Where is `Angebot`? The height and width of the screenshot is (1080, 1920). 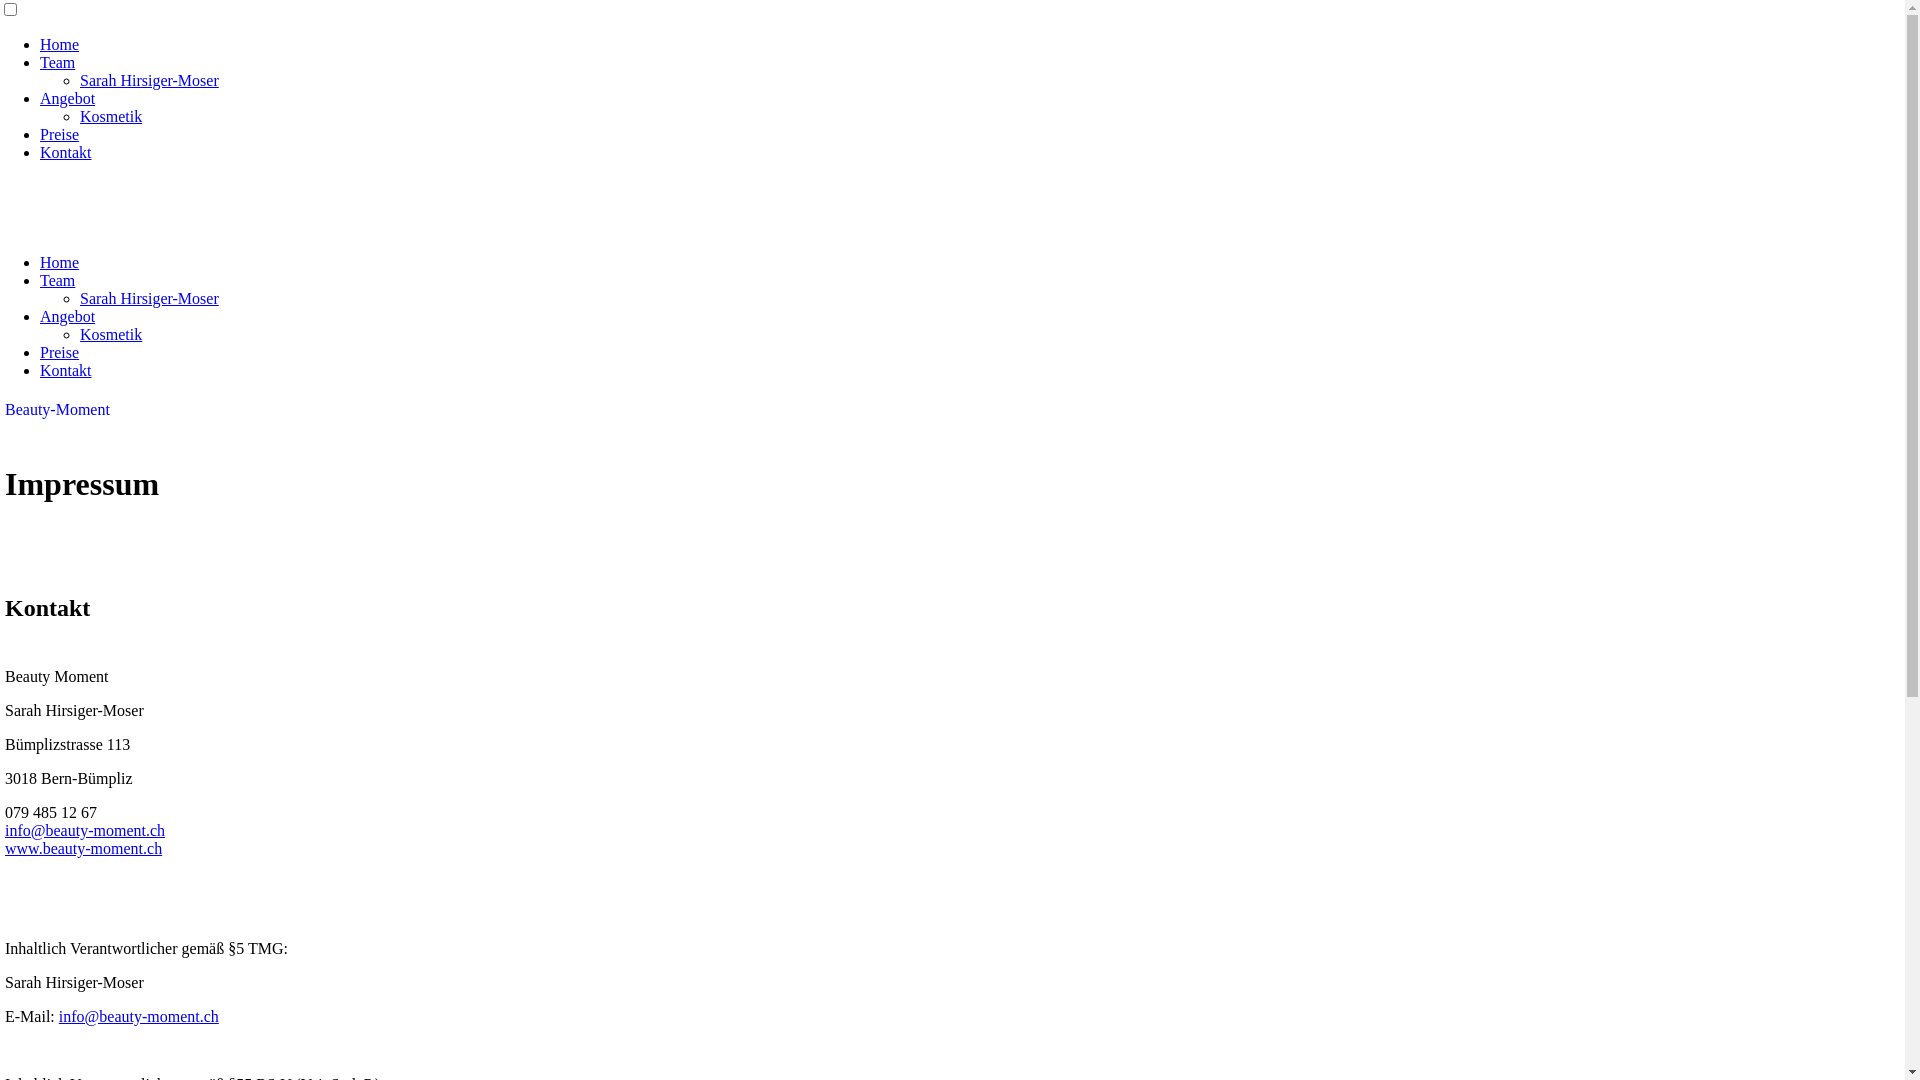
Angebot is located at coordinates (68, 316).